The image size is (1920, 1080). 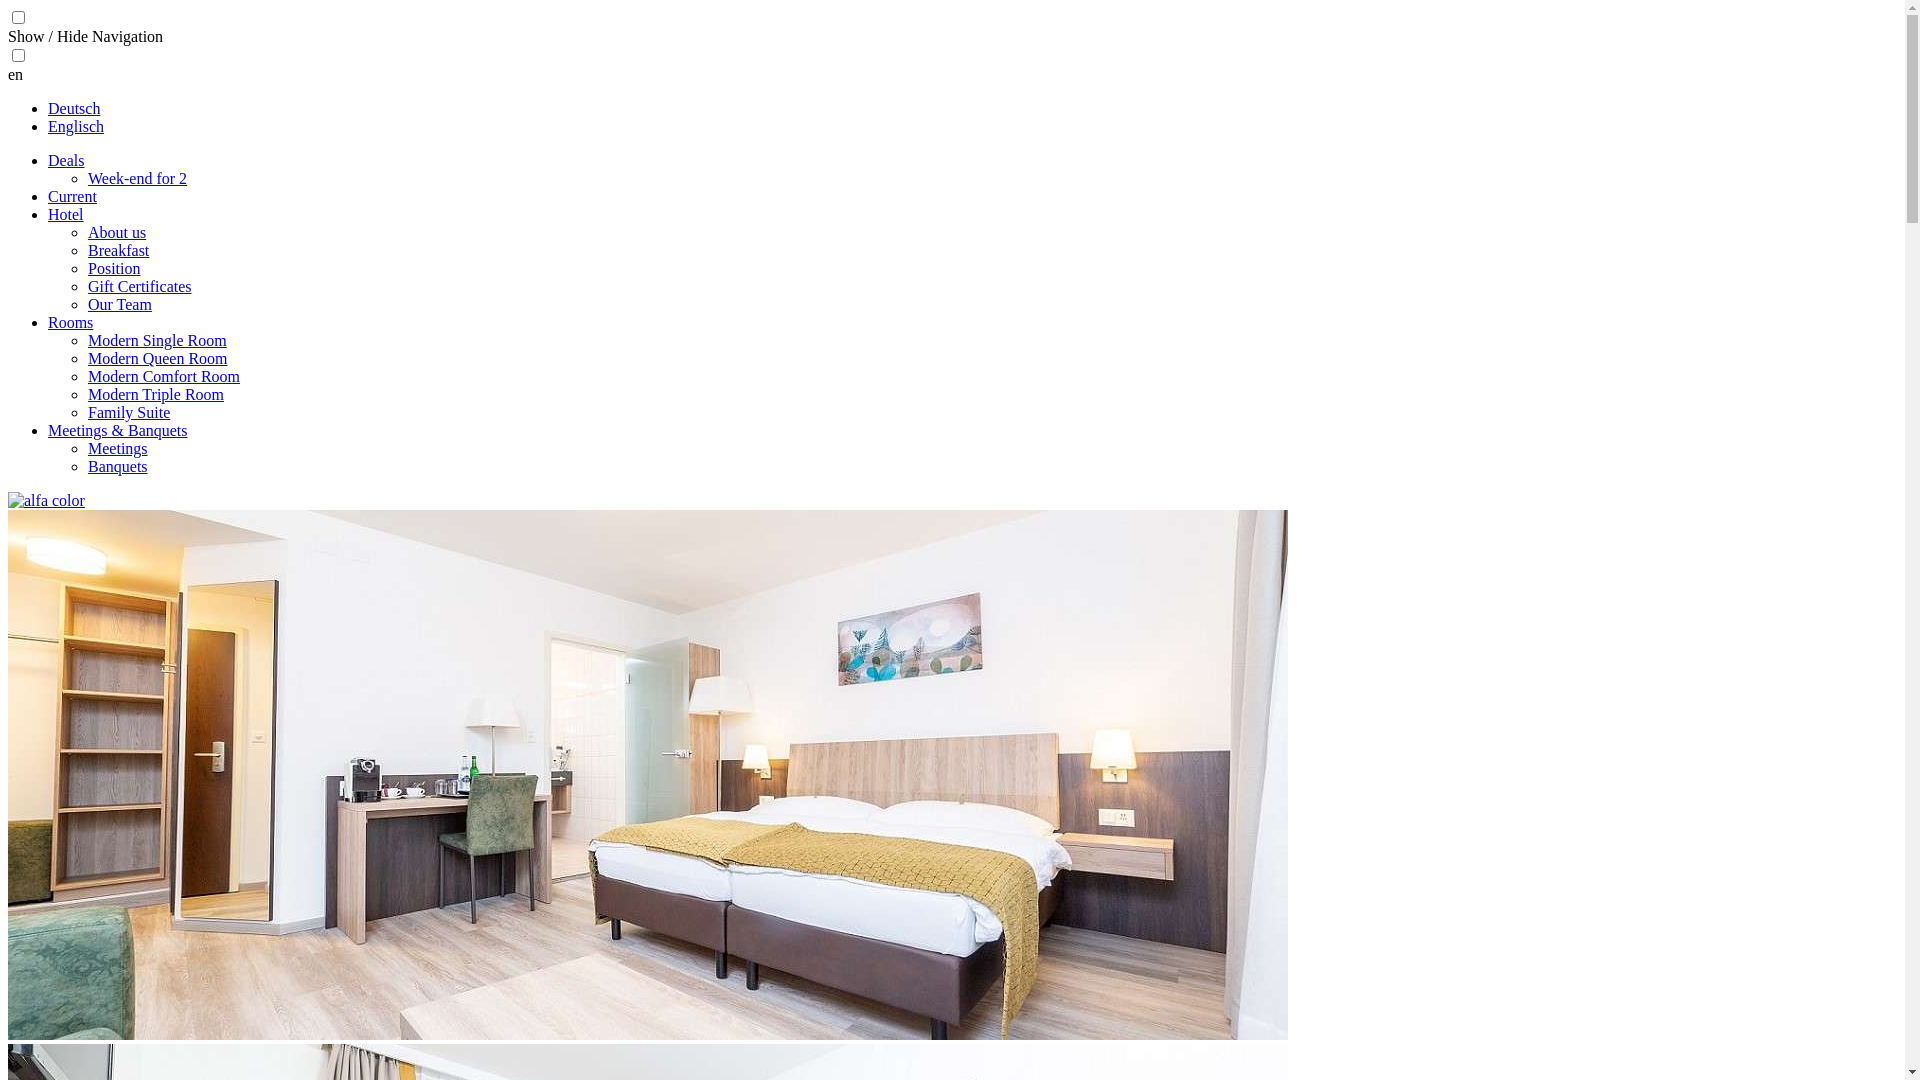 I want to click on Gift Certificates, so click(x=140, y=286).